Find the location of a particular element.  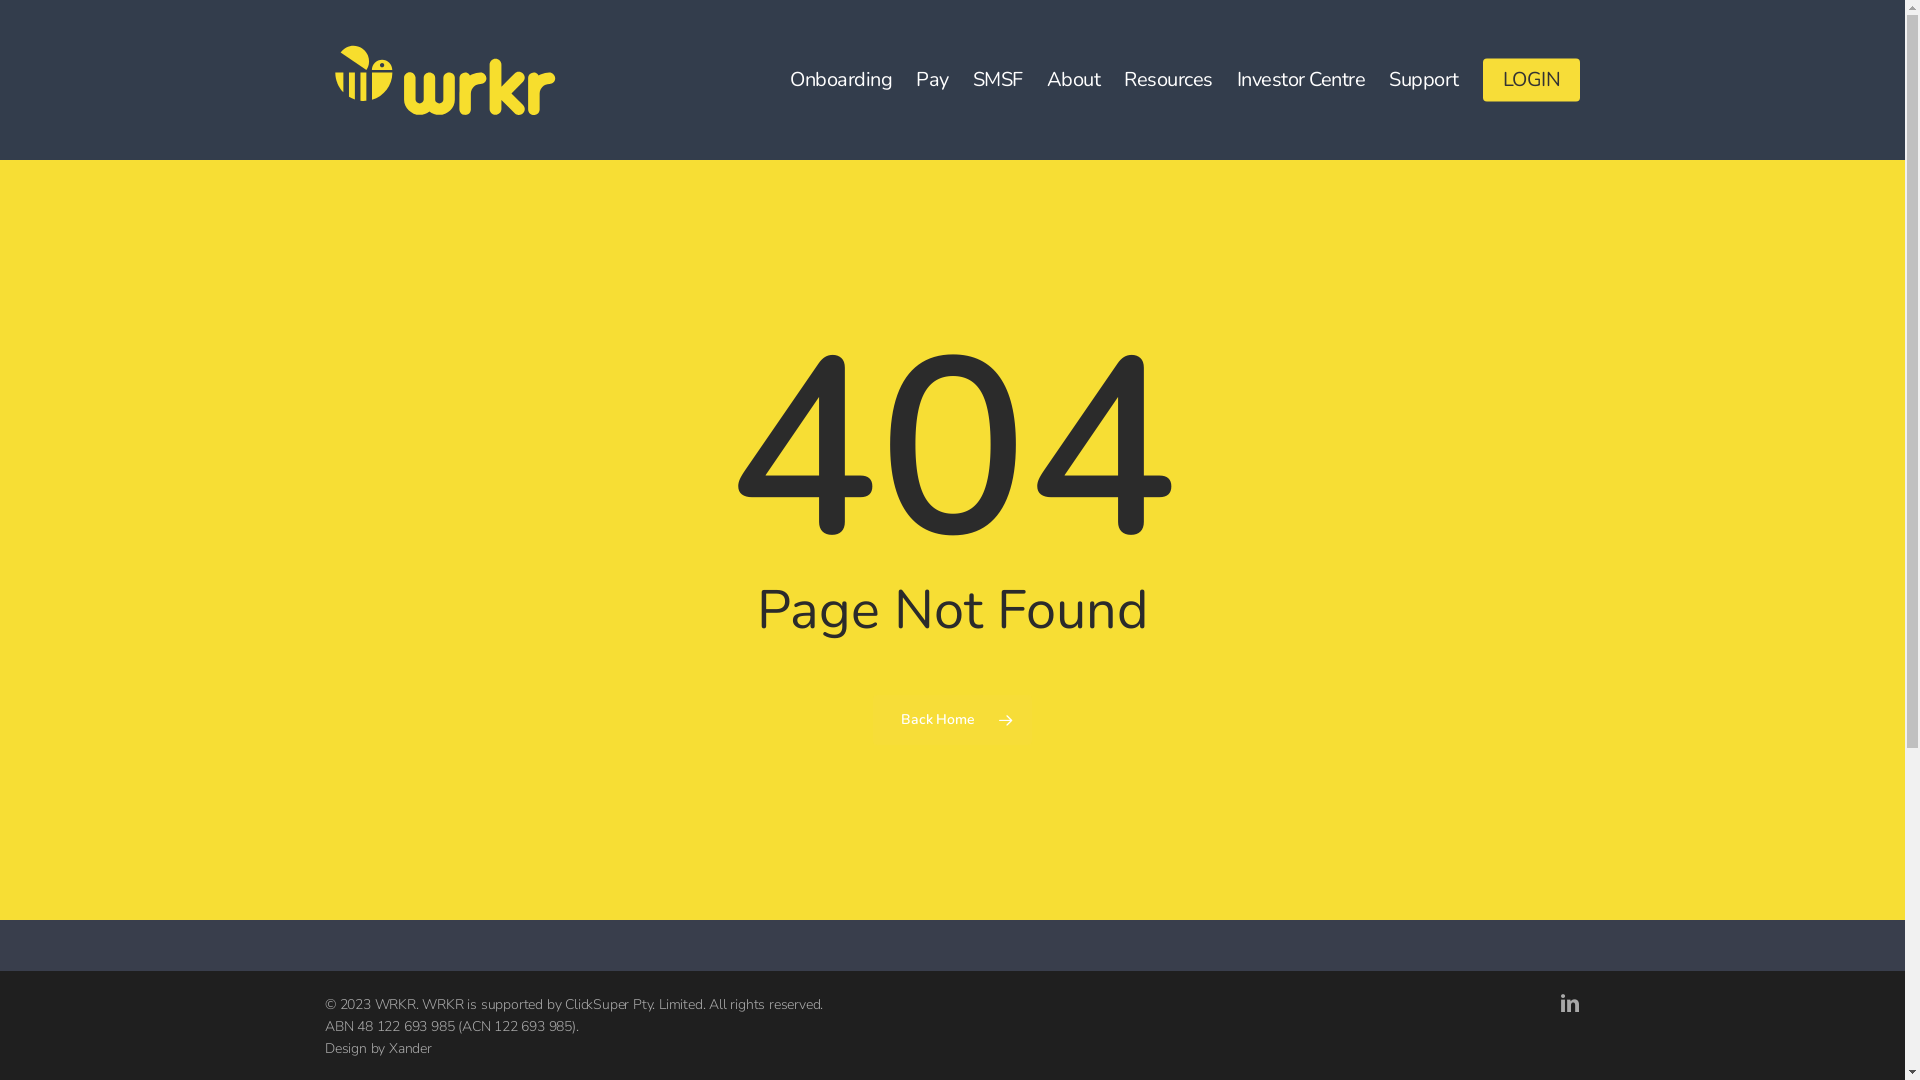

LOGIN is located at coordinates (1531, 80).